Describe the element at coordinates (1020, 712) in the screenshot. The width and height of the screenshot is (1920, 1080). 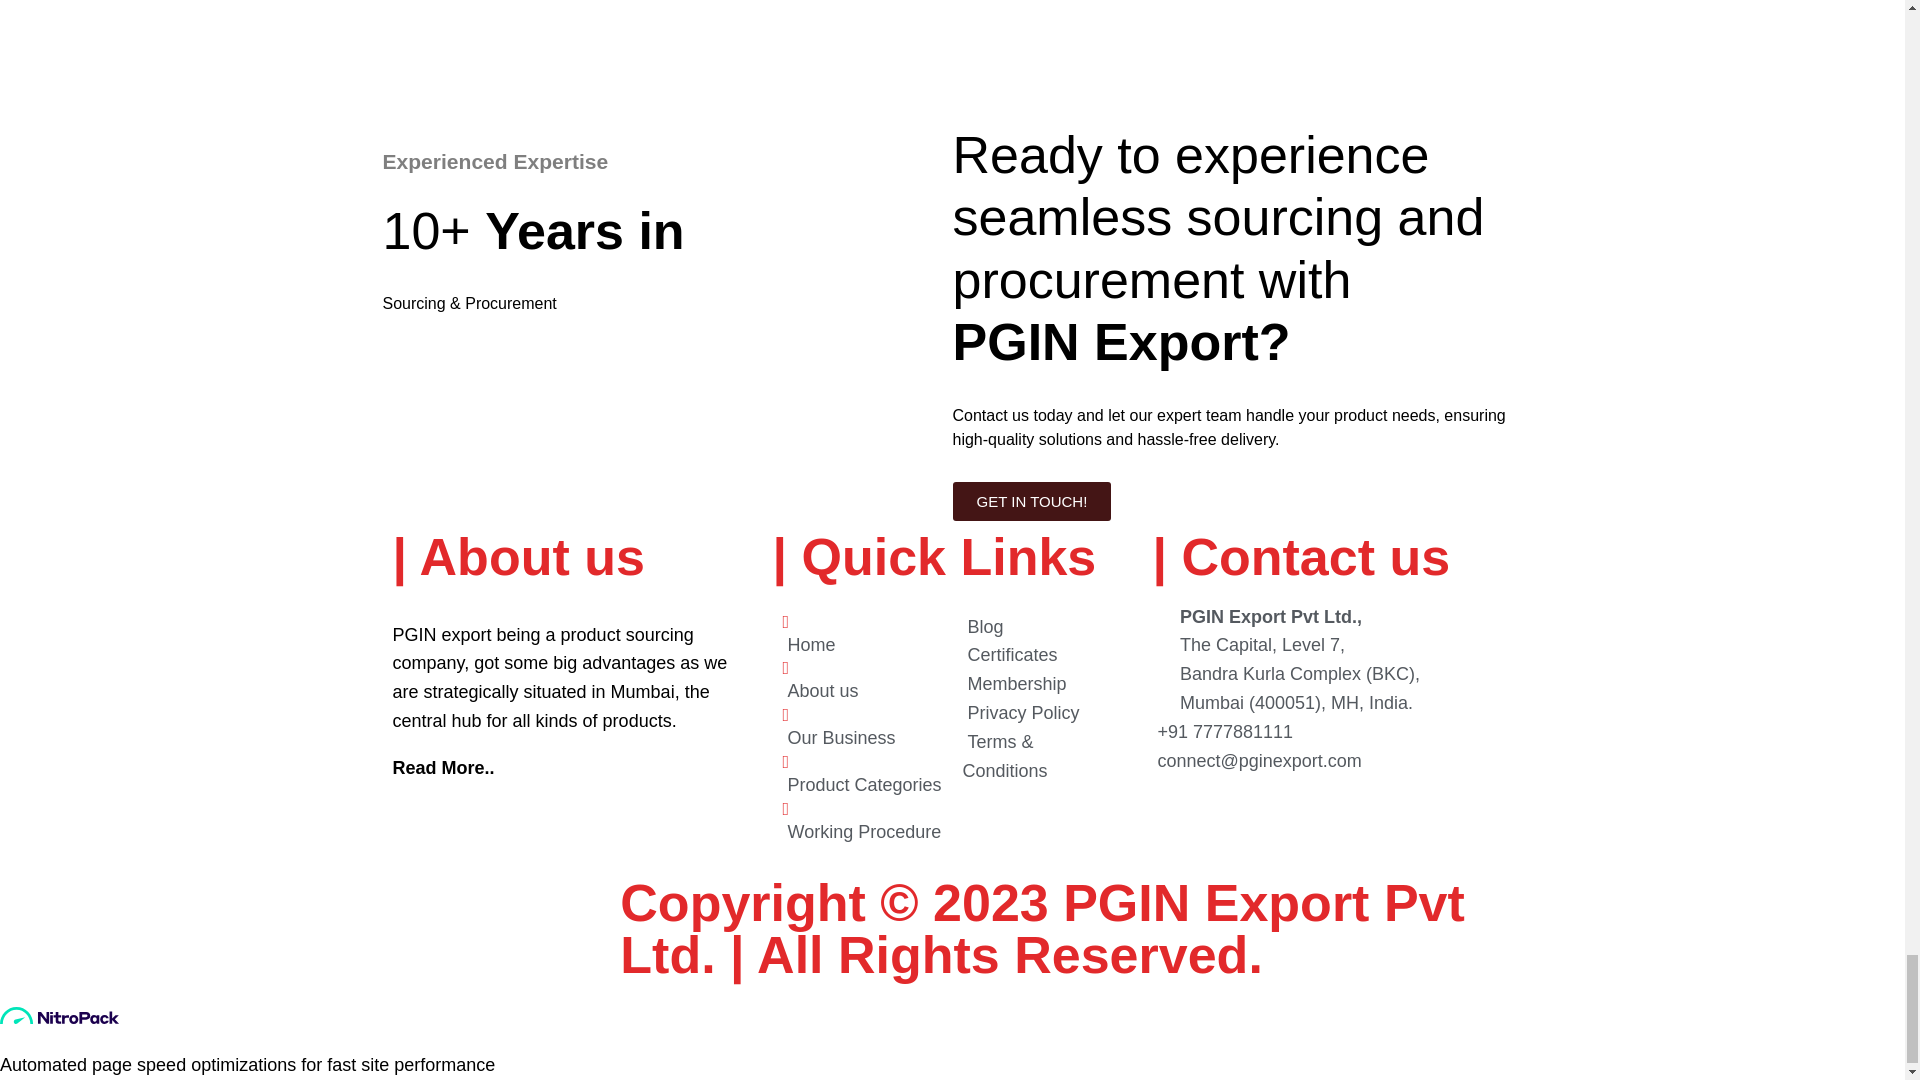
I see `Privacy Policy` at that location.